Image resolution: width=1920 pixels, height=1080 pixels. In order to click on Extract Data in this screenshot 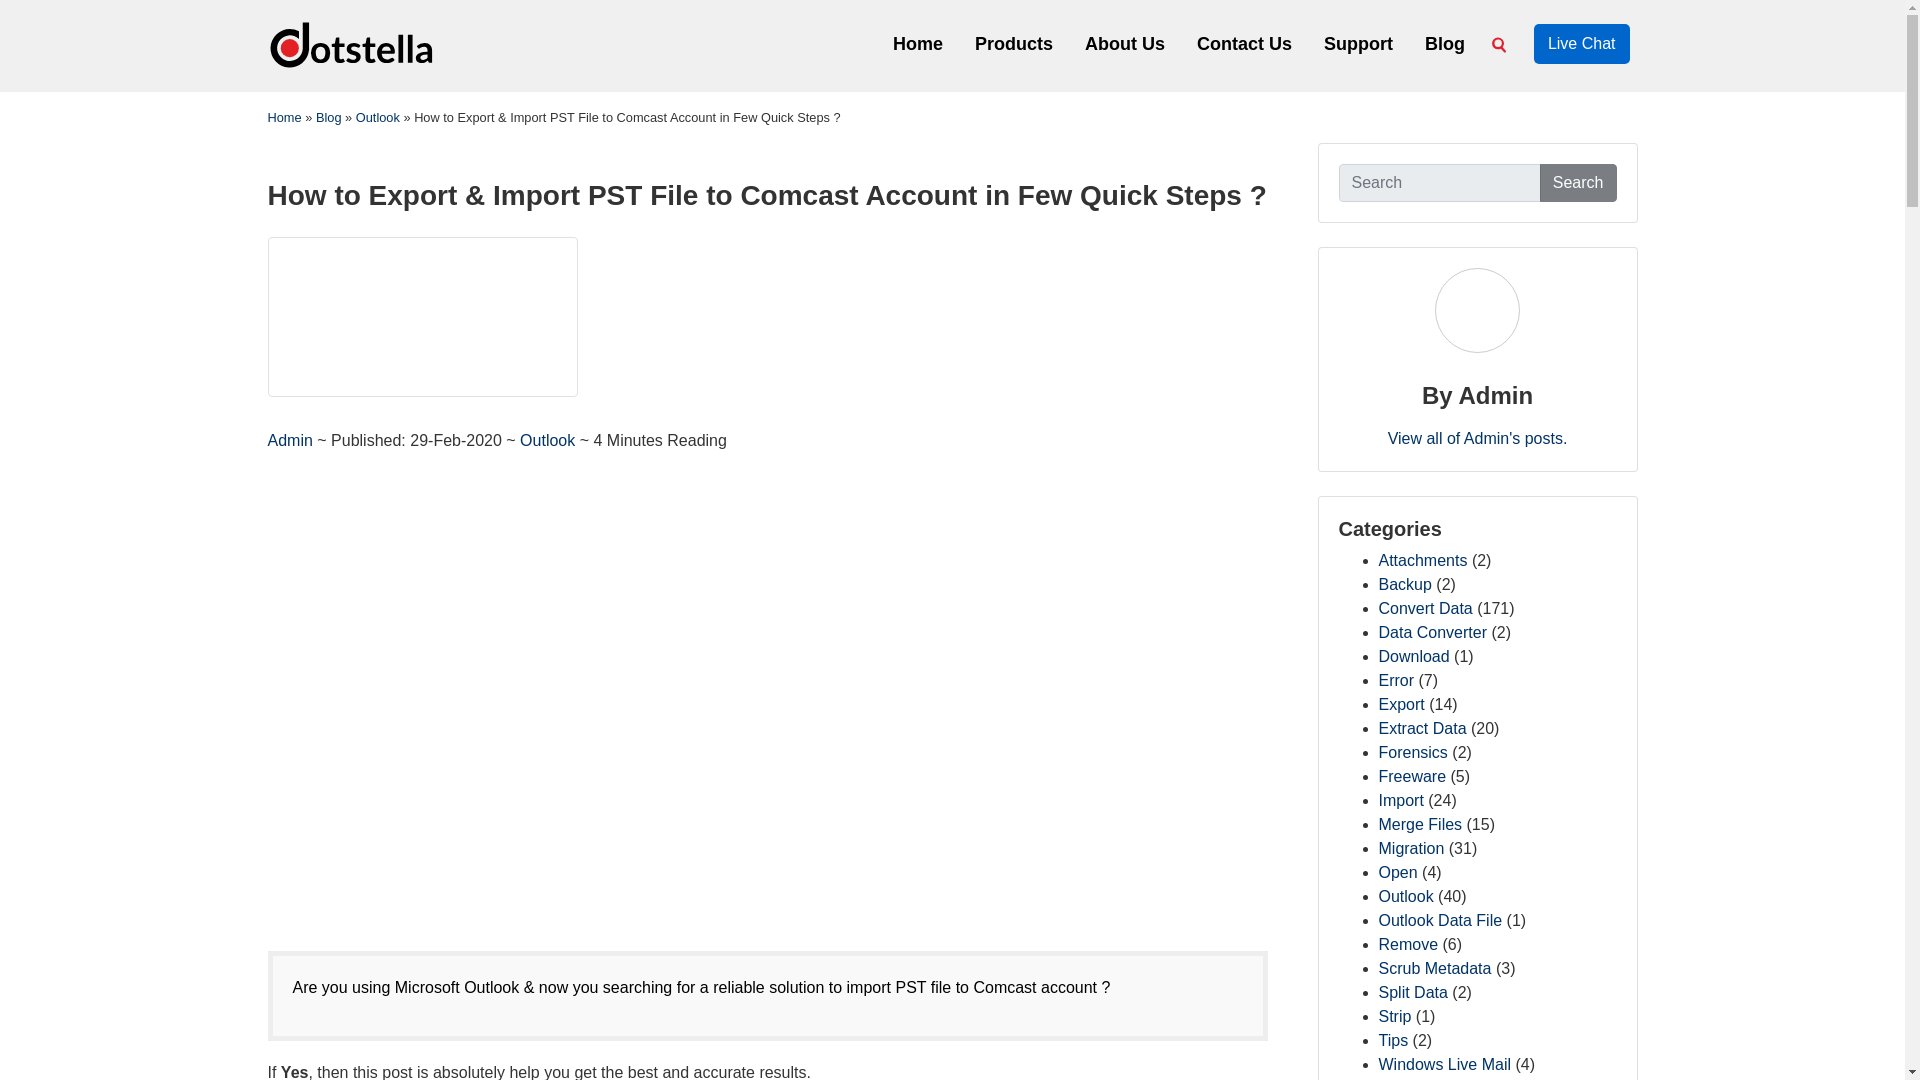, I will do `click(1422, 728)`.